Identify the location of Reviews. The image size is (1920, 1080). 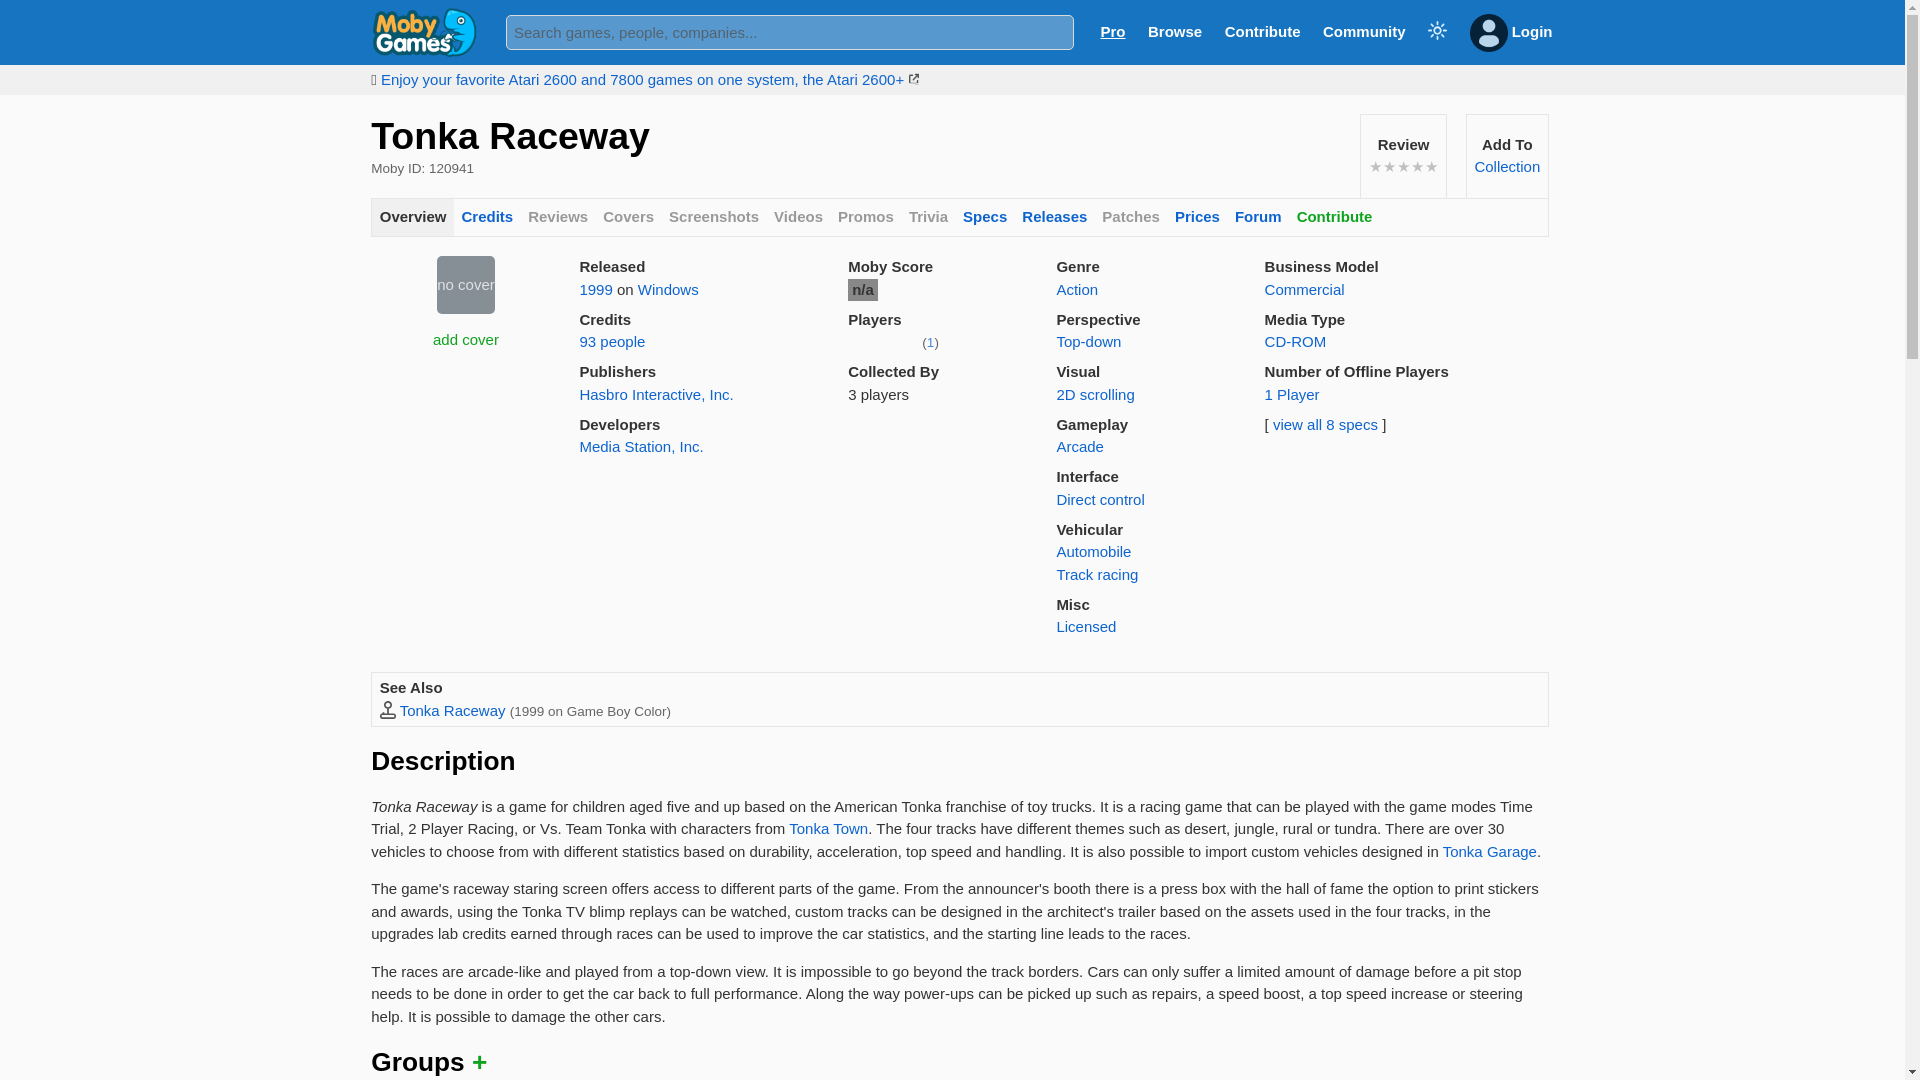
(558, 218).